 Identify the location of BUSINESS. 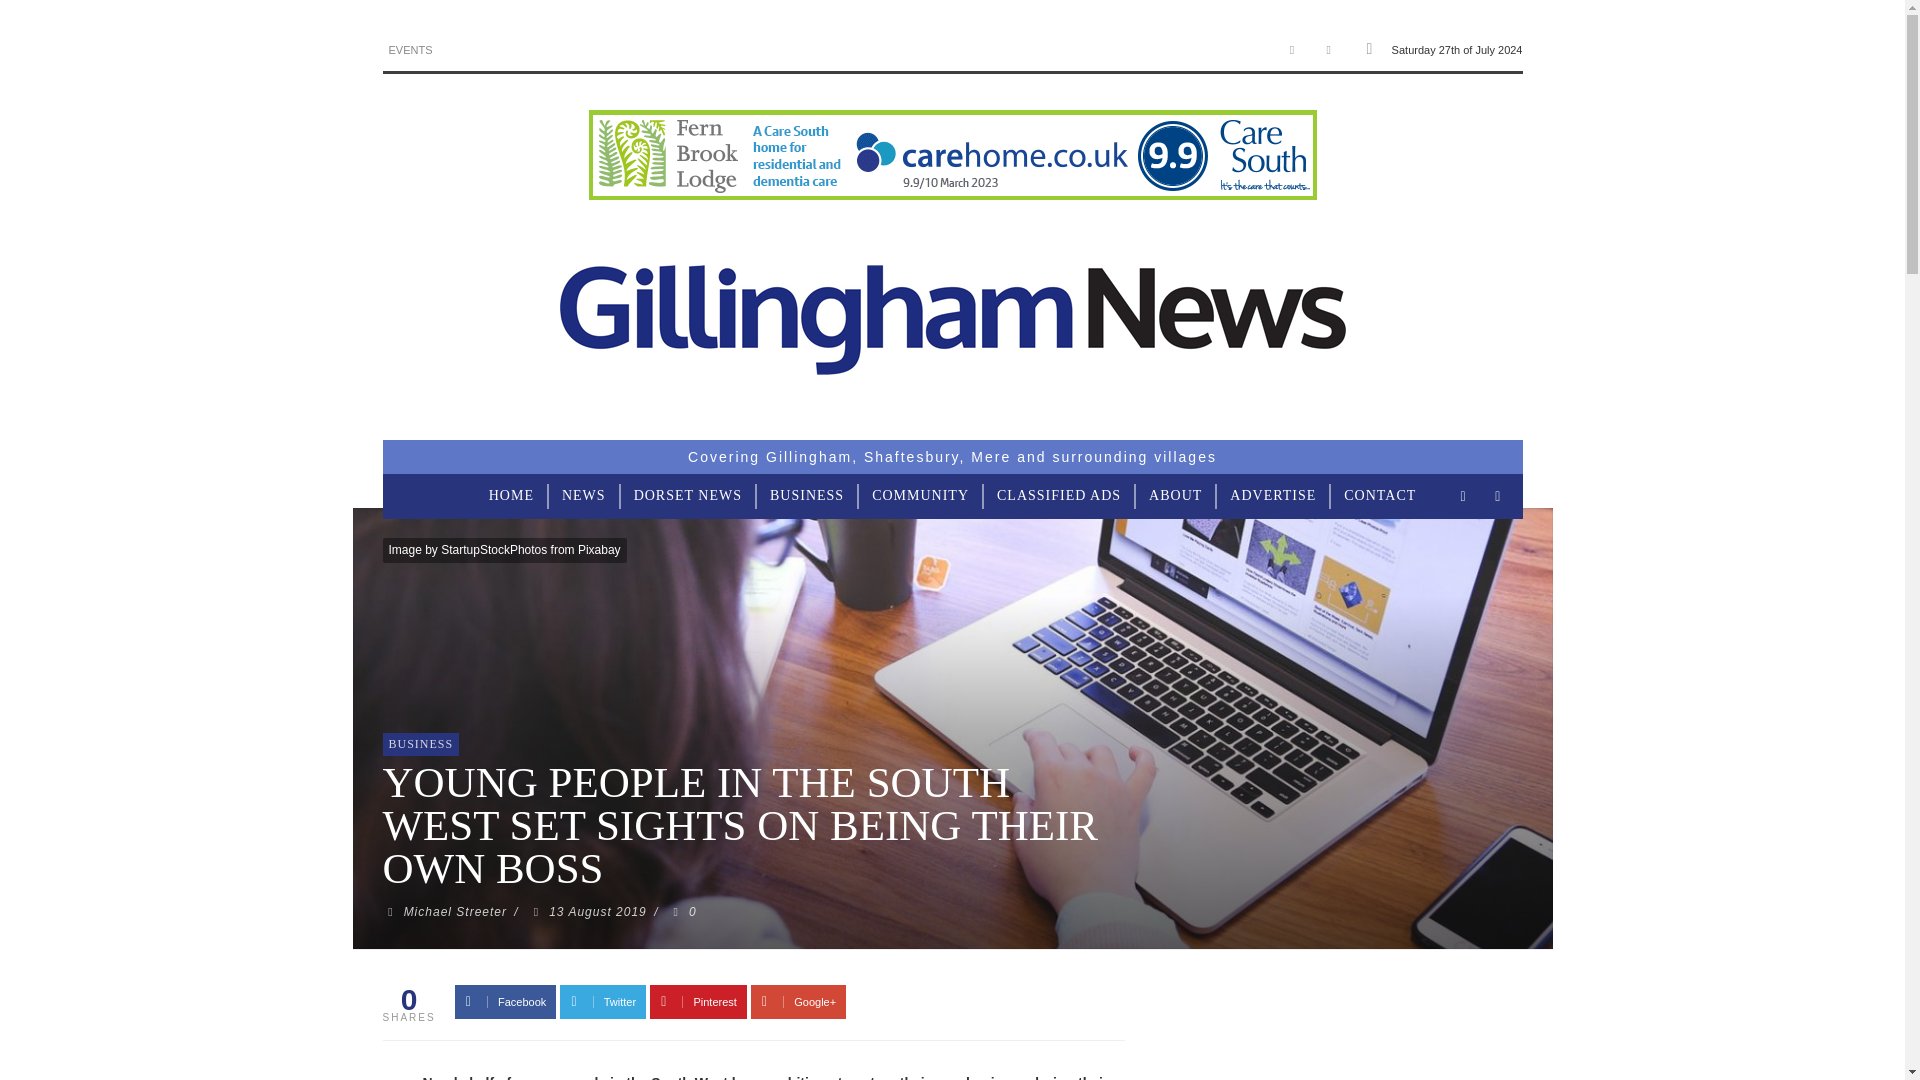
(807, 496).